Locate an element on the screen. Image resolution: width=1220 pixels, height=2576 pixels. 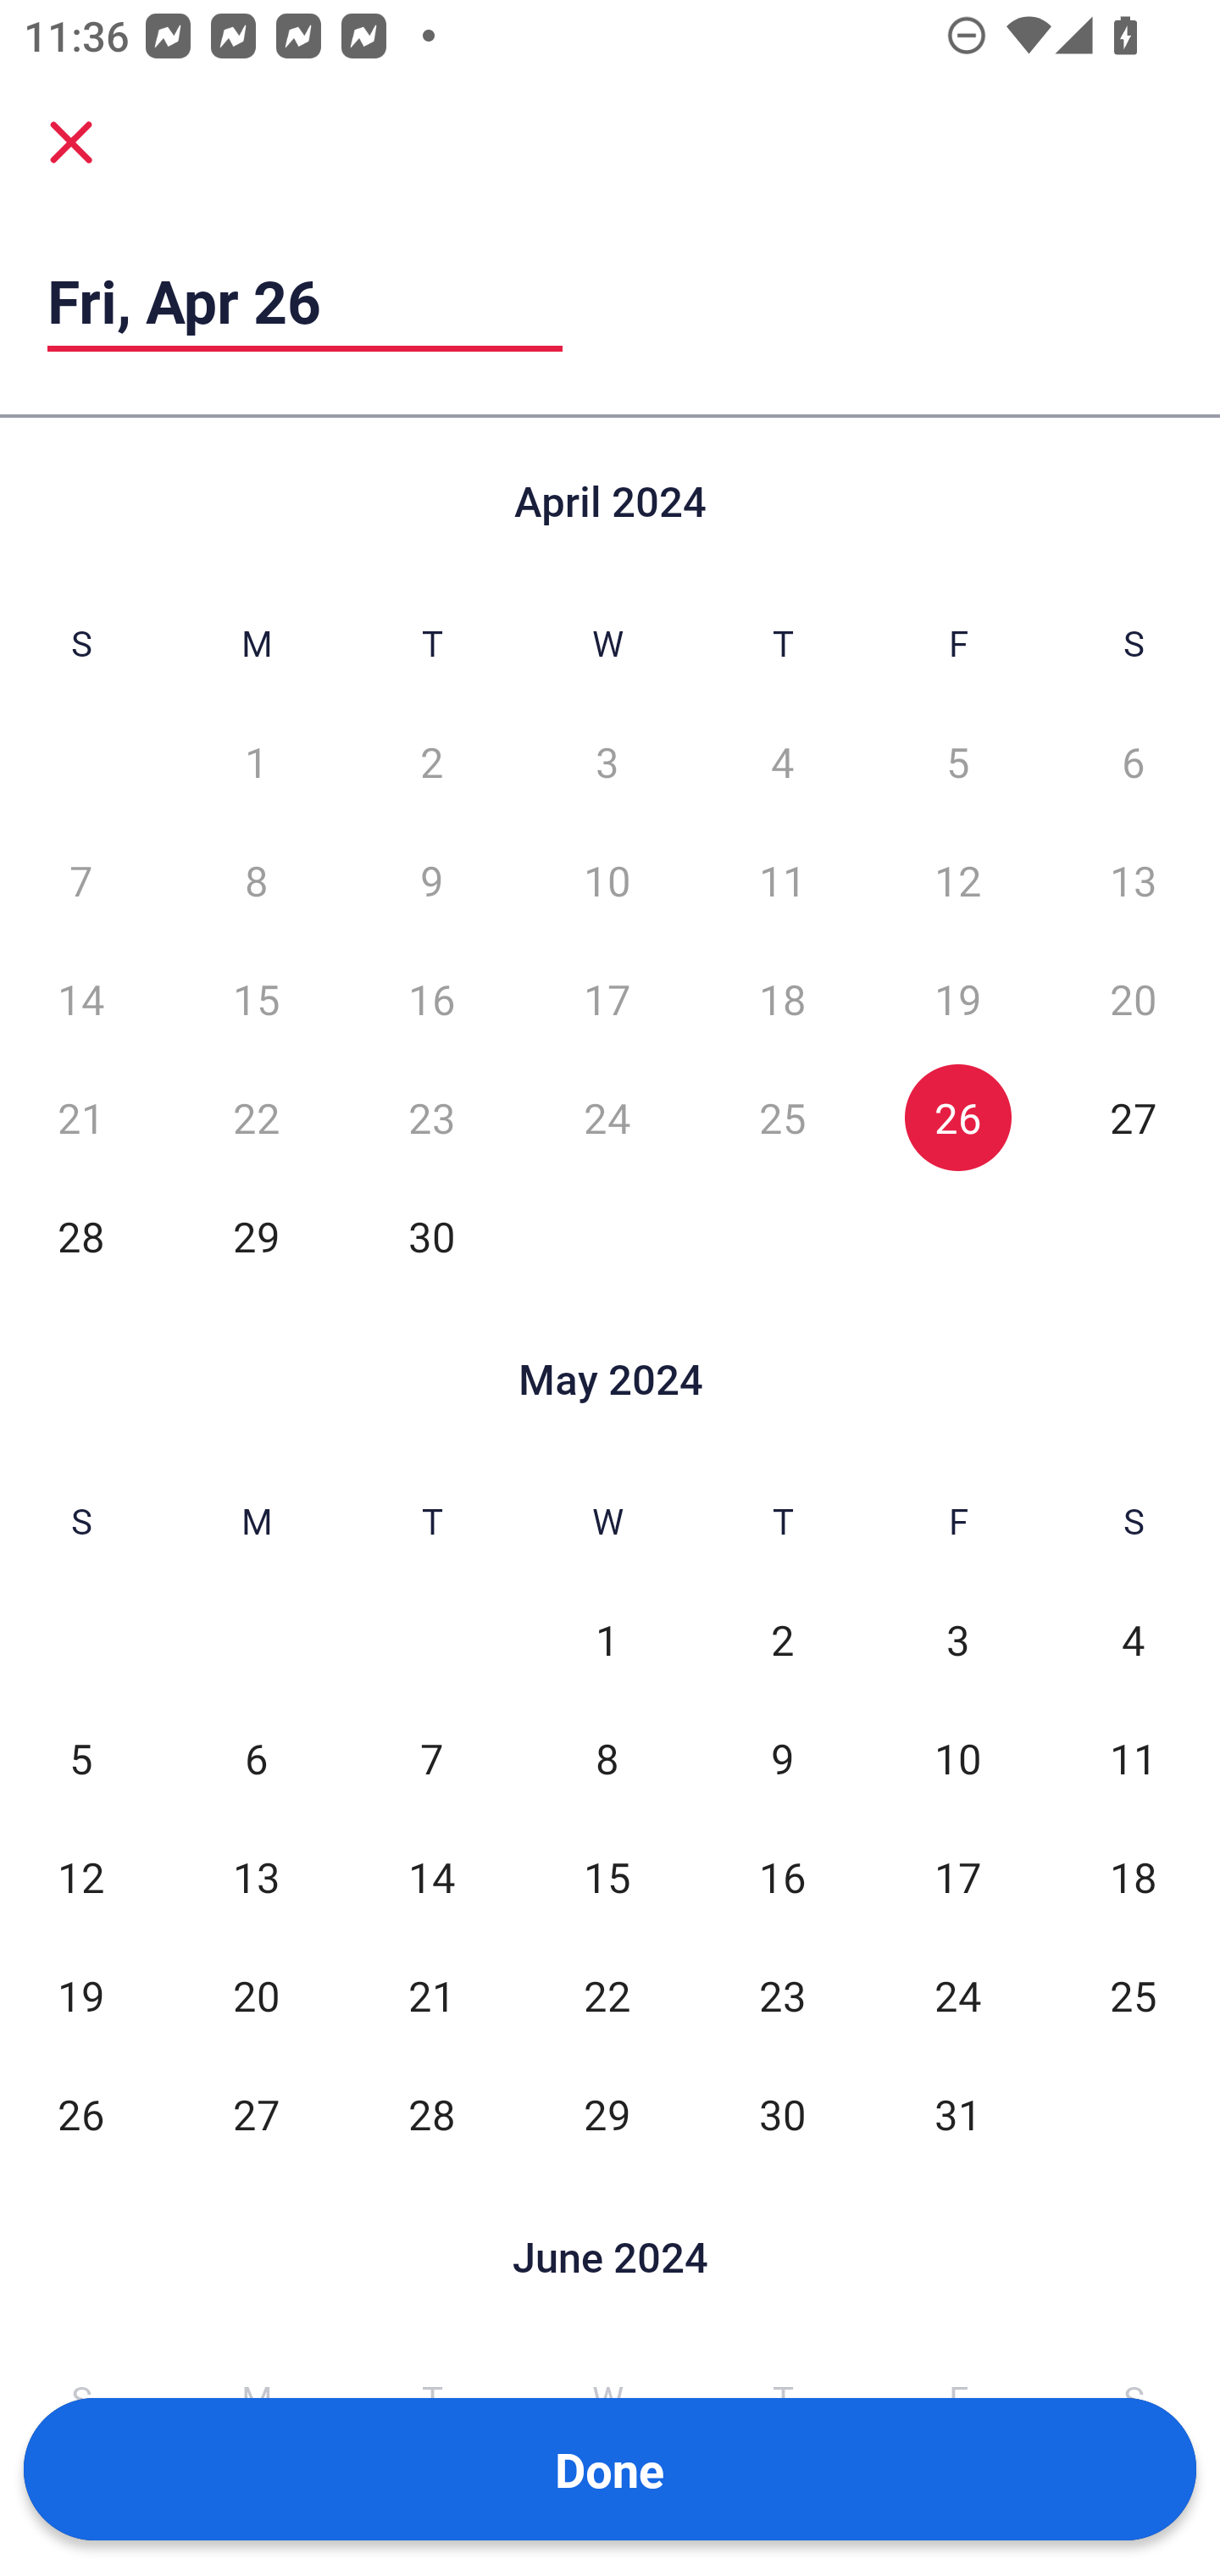
16 Tue, Apr 16, Not Selected is located at coordinates (432, 999).